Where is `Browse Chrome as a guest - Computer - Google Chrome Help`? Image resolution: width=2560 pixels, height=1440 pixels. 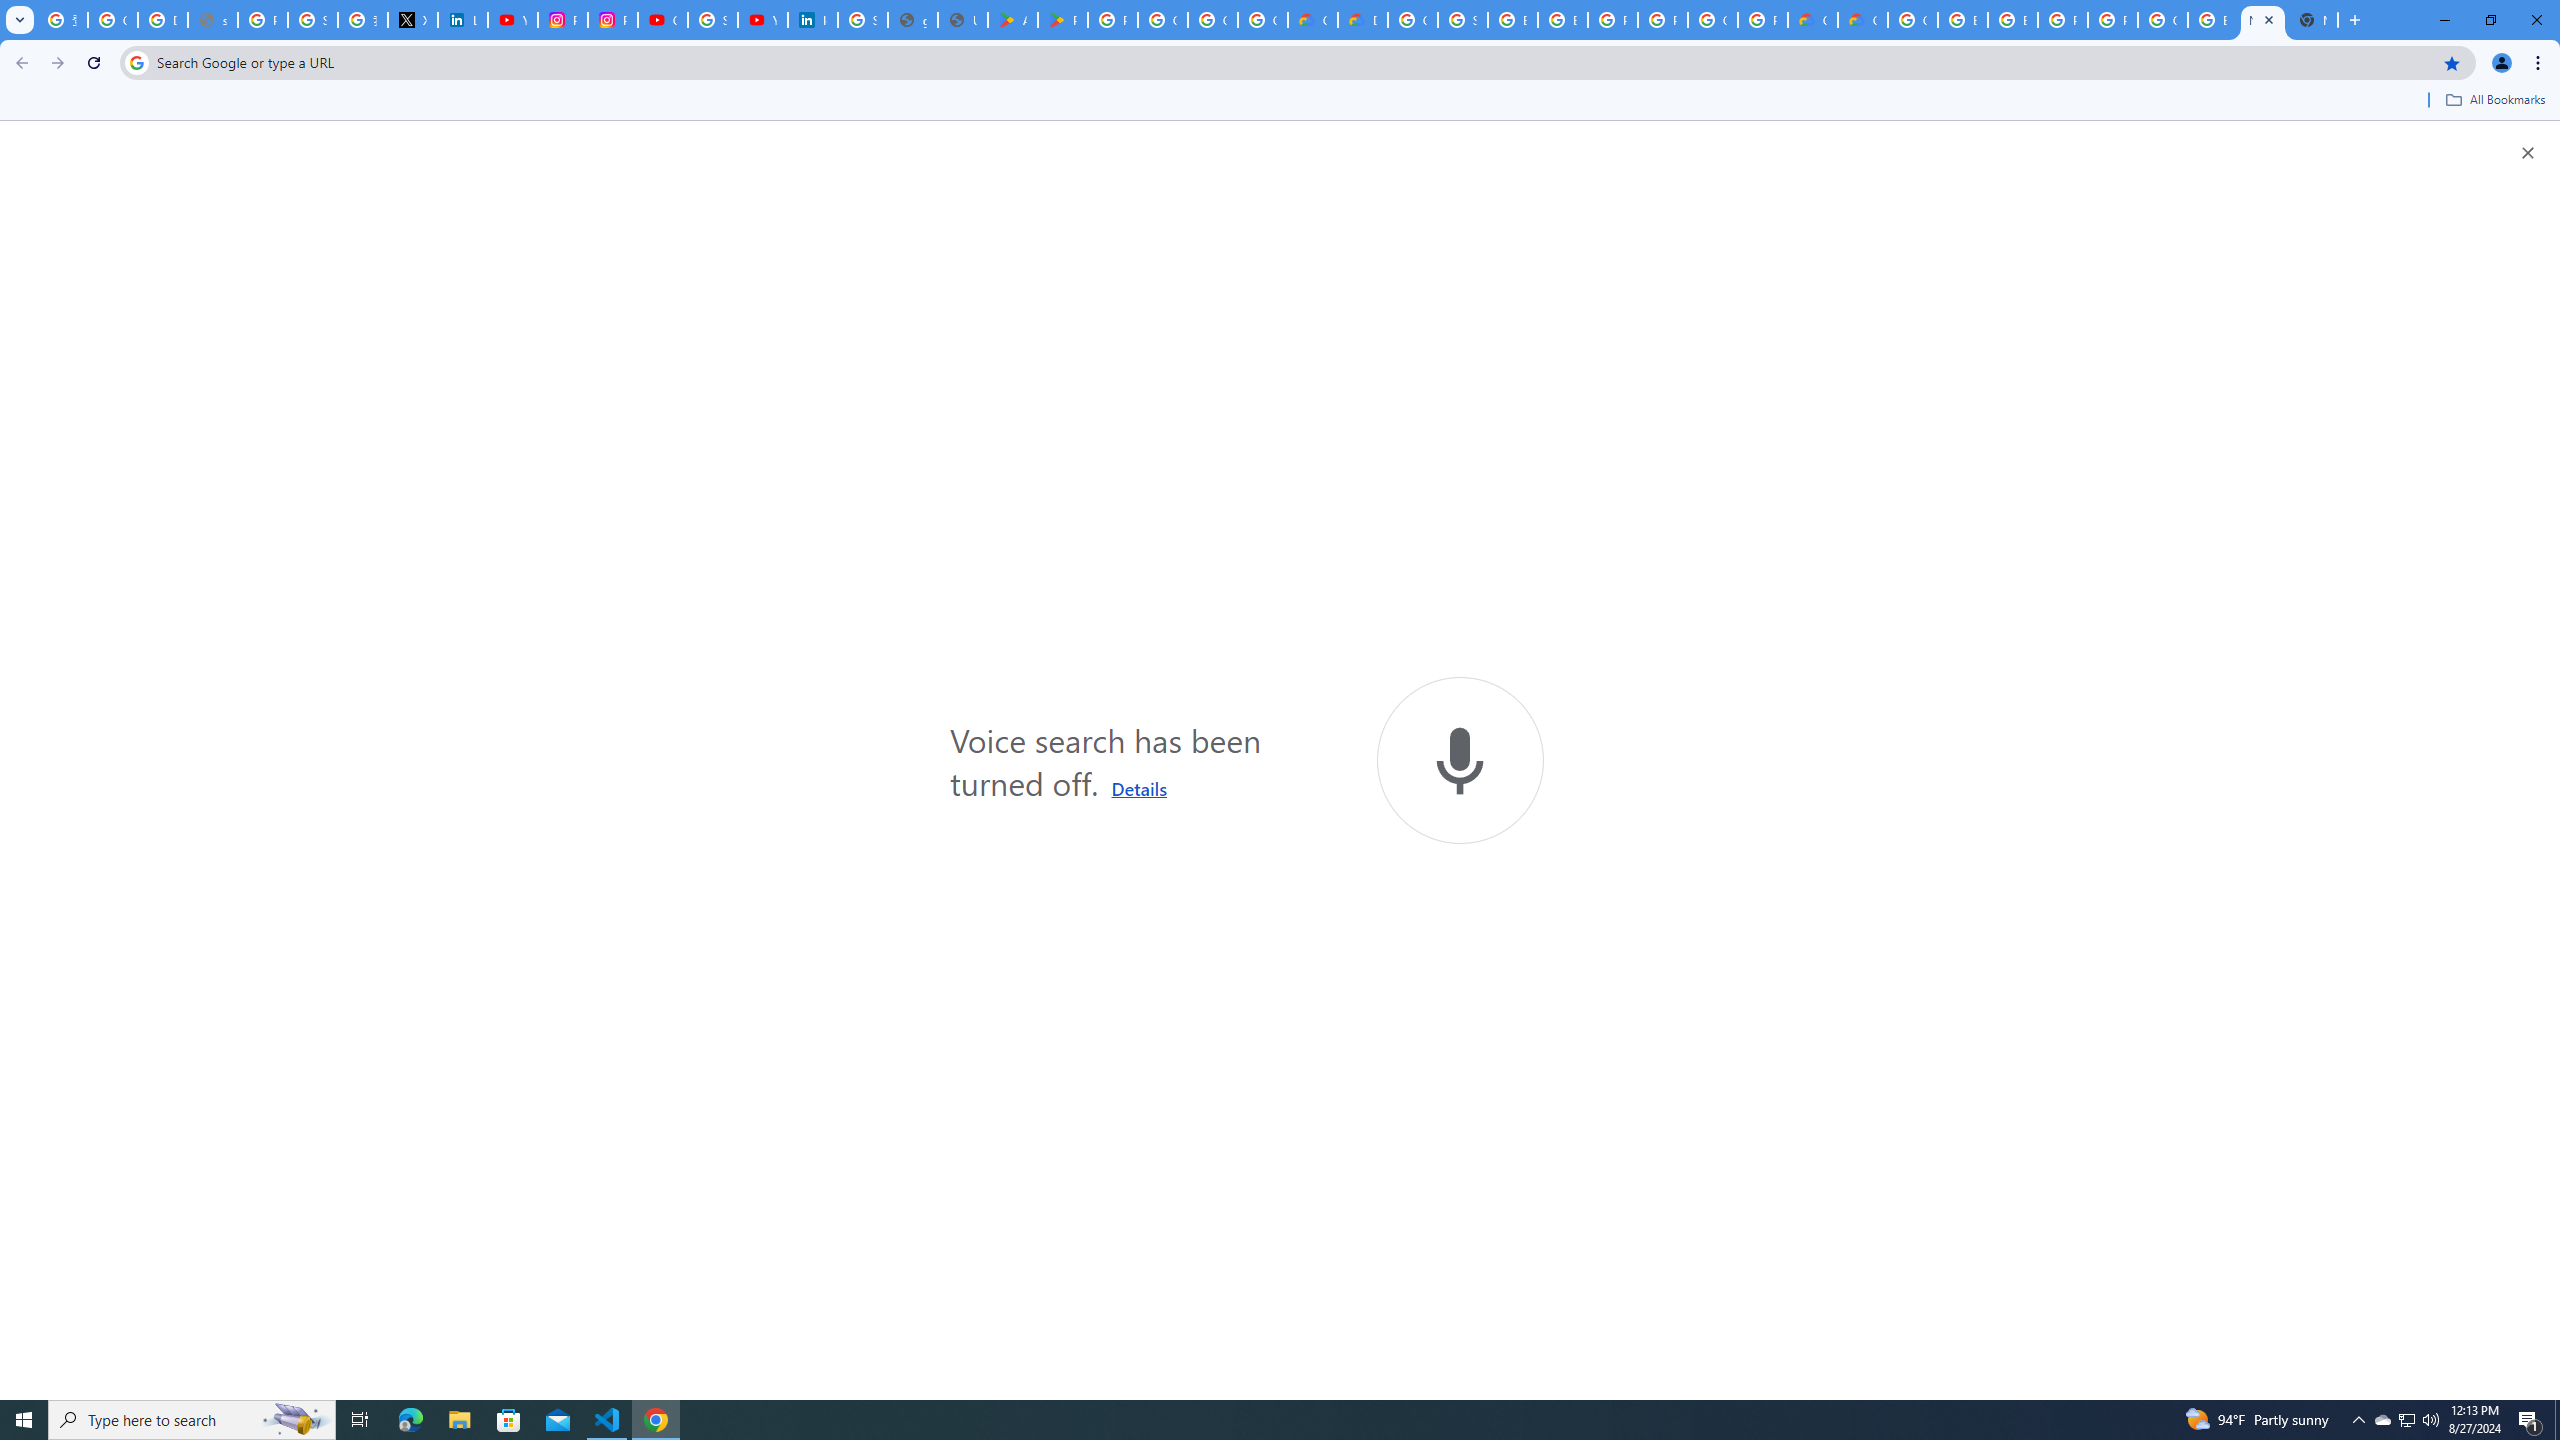 Browse Chrome as a guest - Computer - Google Chrome Help is located at coordinates (1562, 20).